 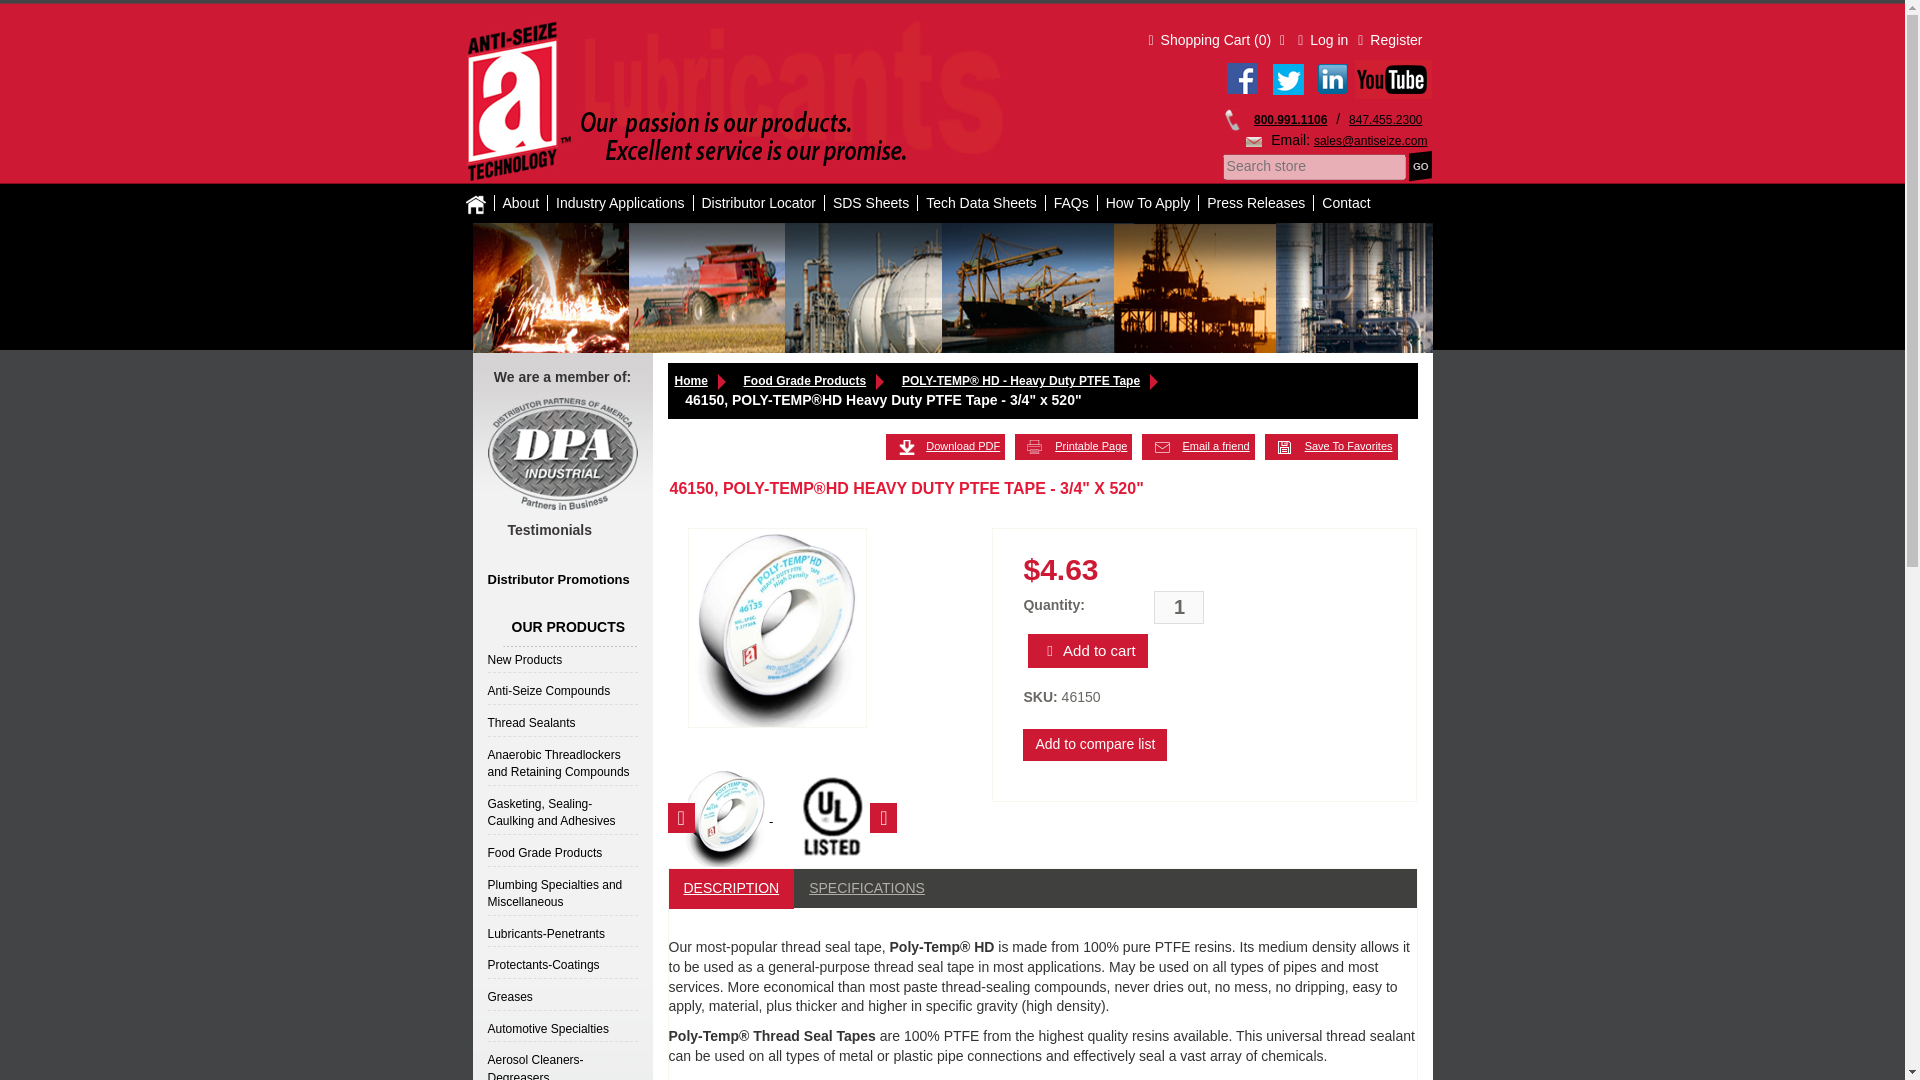 What do you see at coordinates (1290, 120) in the screenshot?
I see `800.991.1106` at bounding box center [1290, 120].